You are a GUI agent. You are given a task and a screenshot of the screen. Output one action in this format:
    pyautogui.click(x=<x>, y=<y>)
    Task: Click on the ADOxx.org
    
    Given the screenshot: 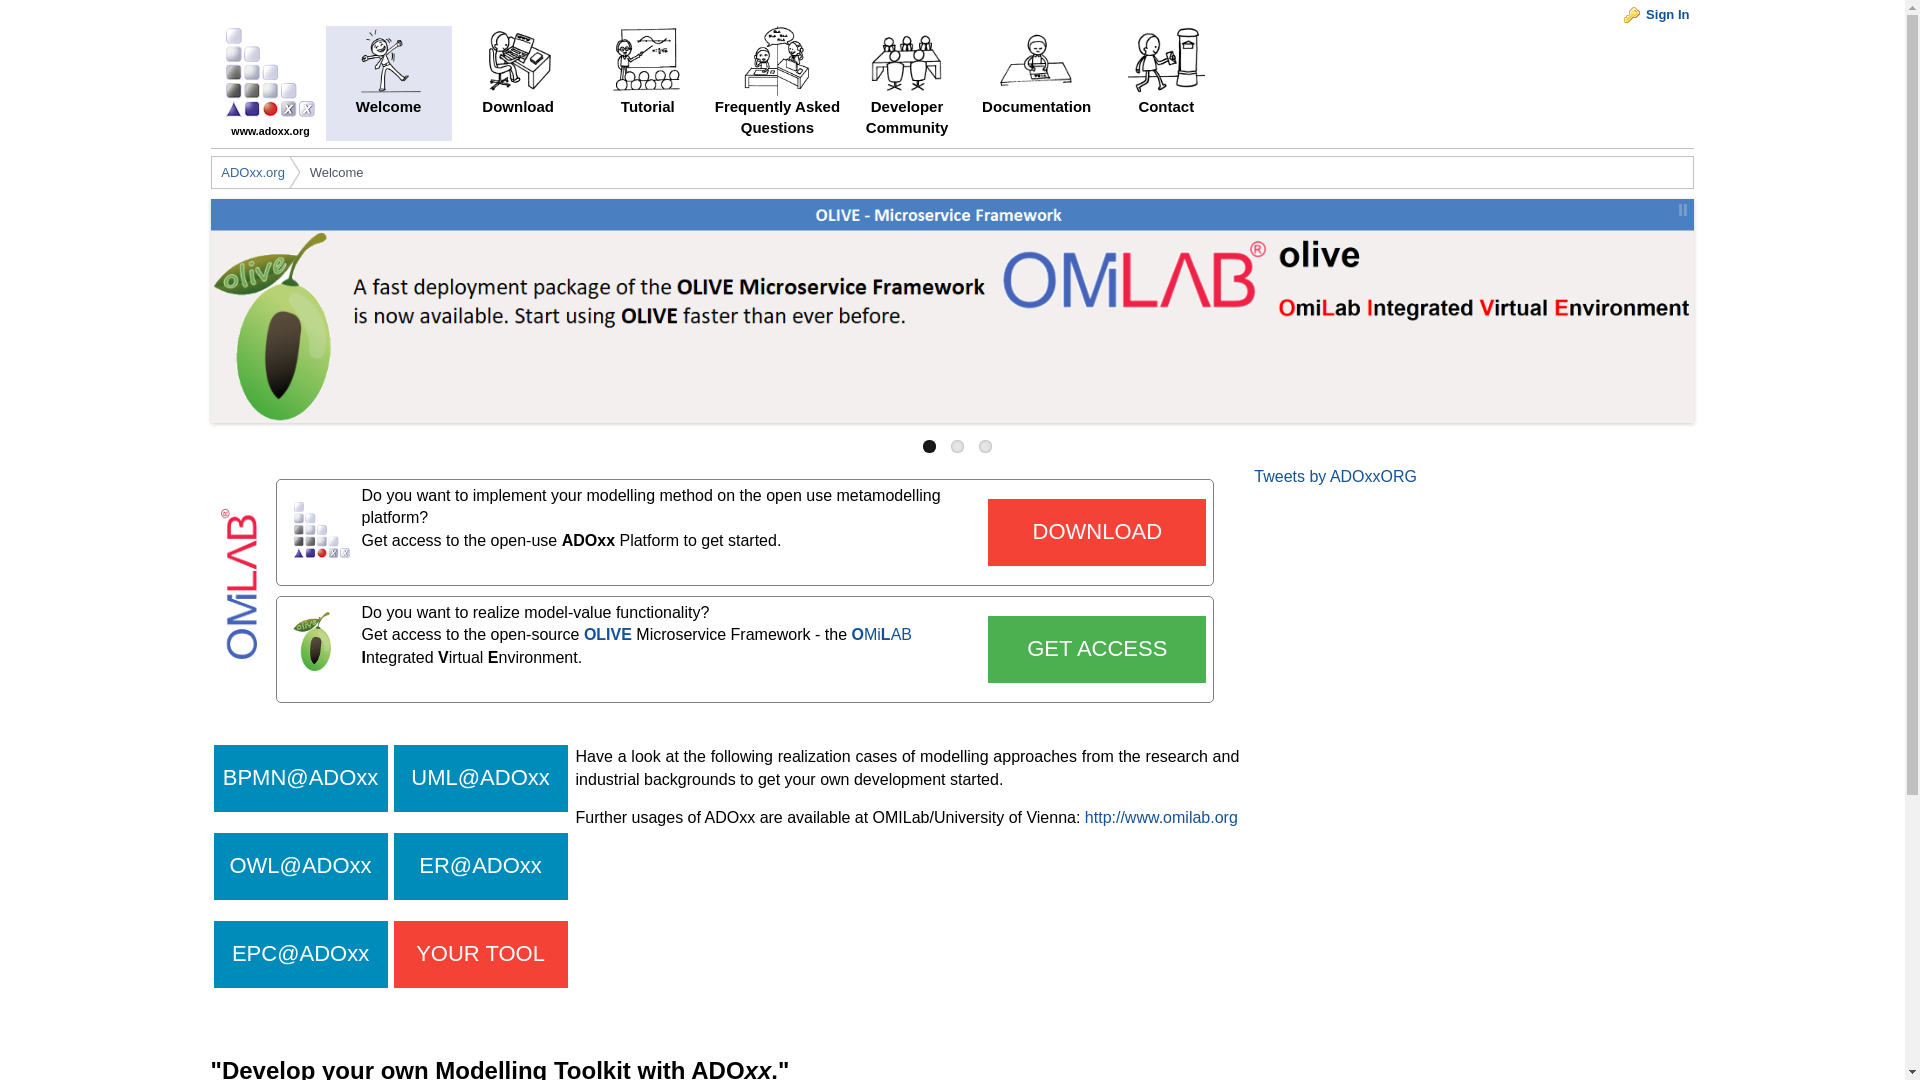 What is the action you would take?
    pyautogui.click(x=252, y=173)
    